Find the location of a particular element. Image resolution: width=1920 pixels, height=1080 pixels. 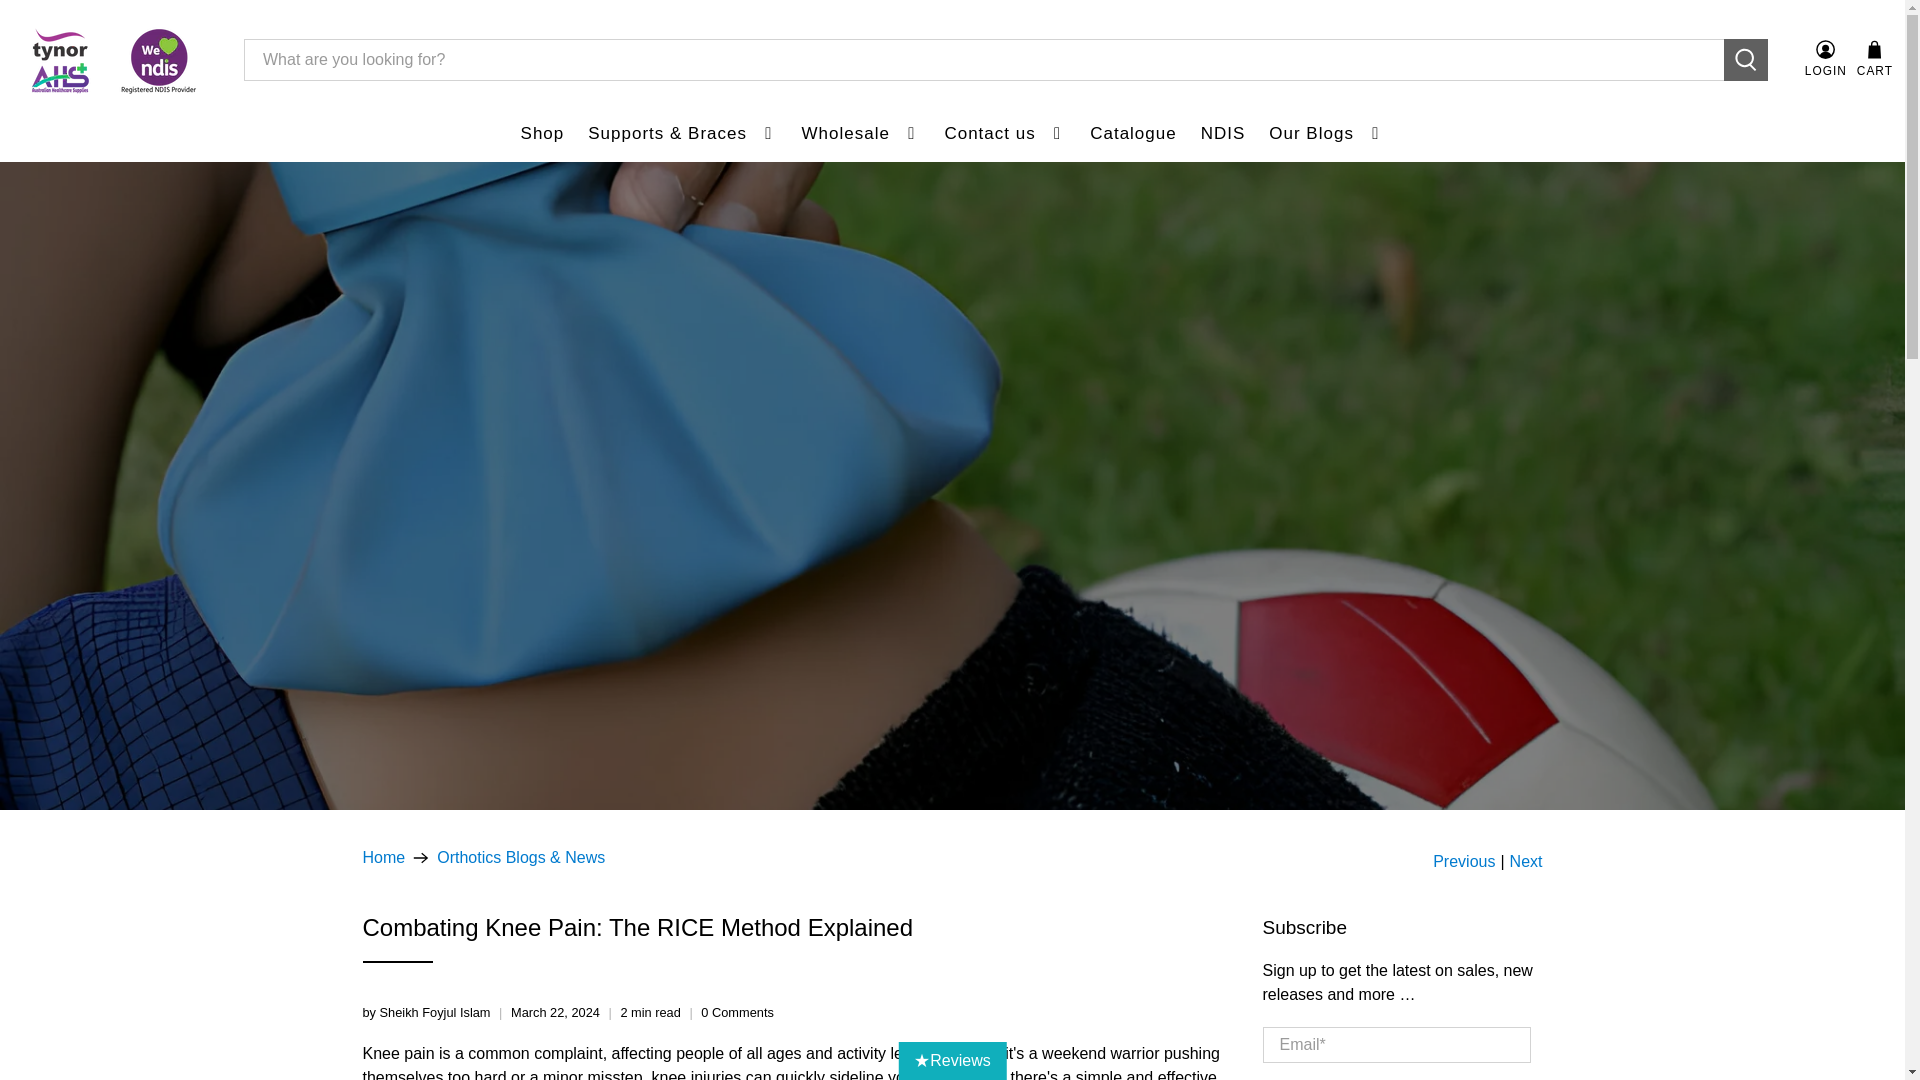

Our Blogs is located at coordinates (1326, 134).